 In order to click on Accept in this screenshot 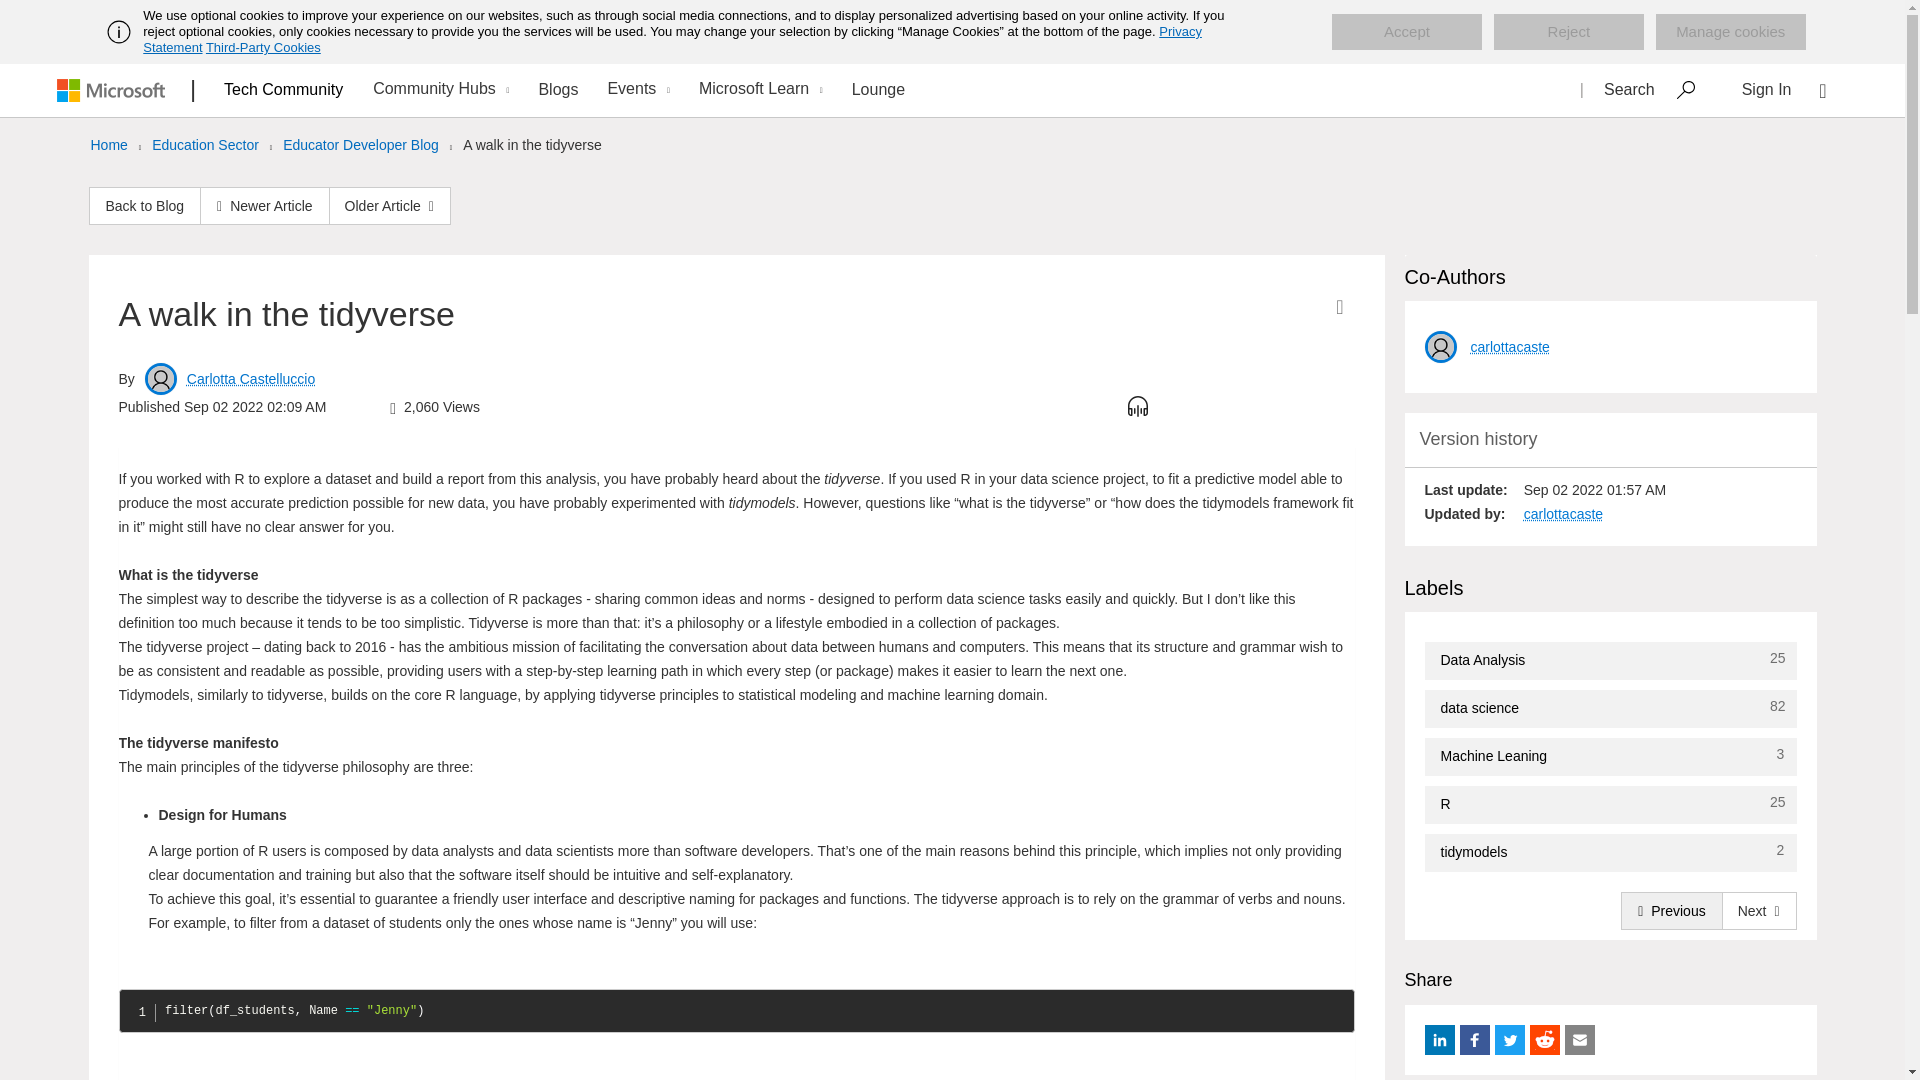, I will do `click(1407, 32)`.